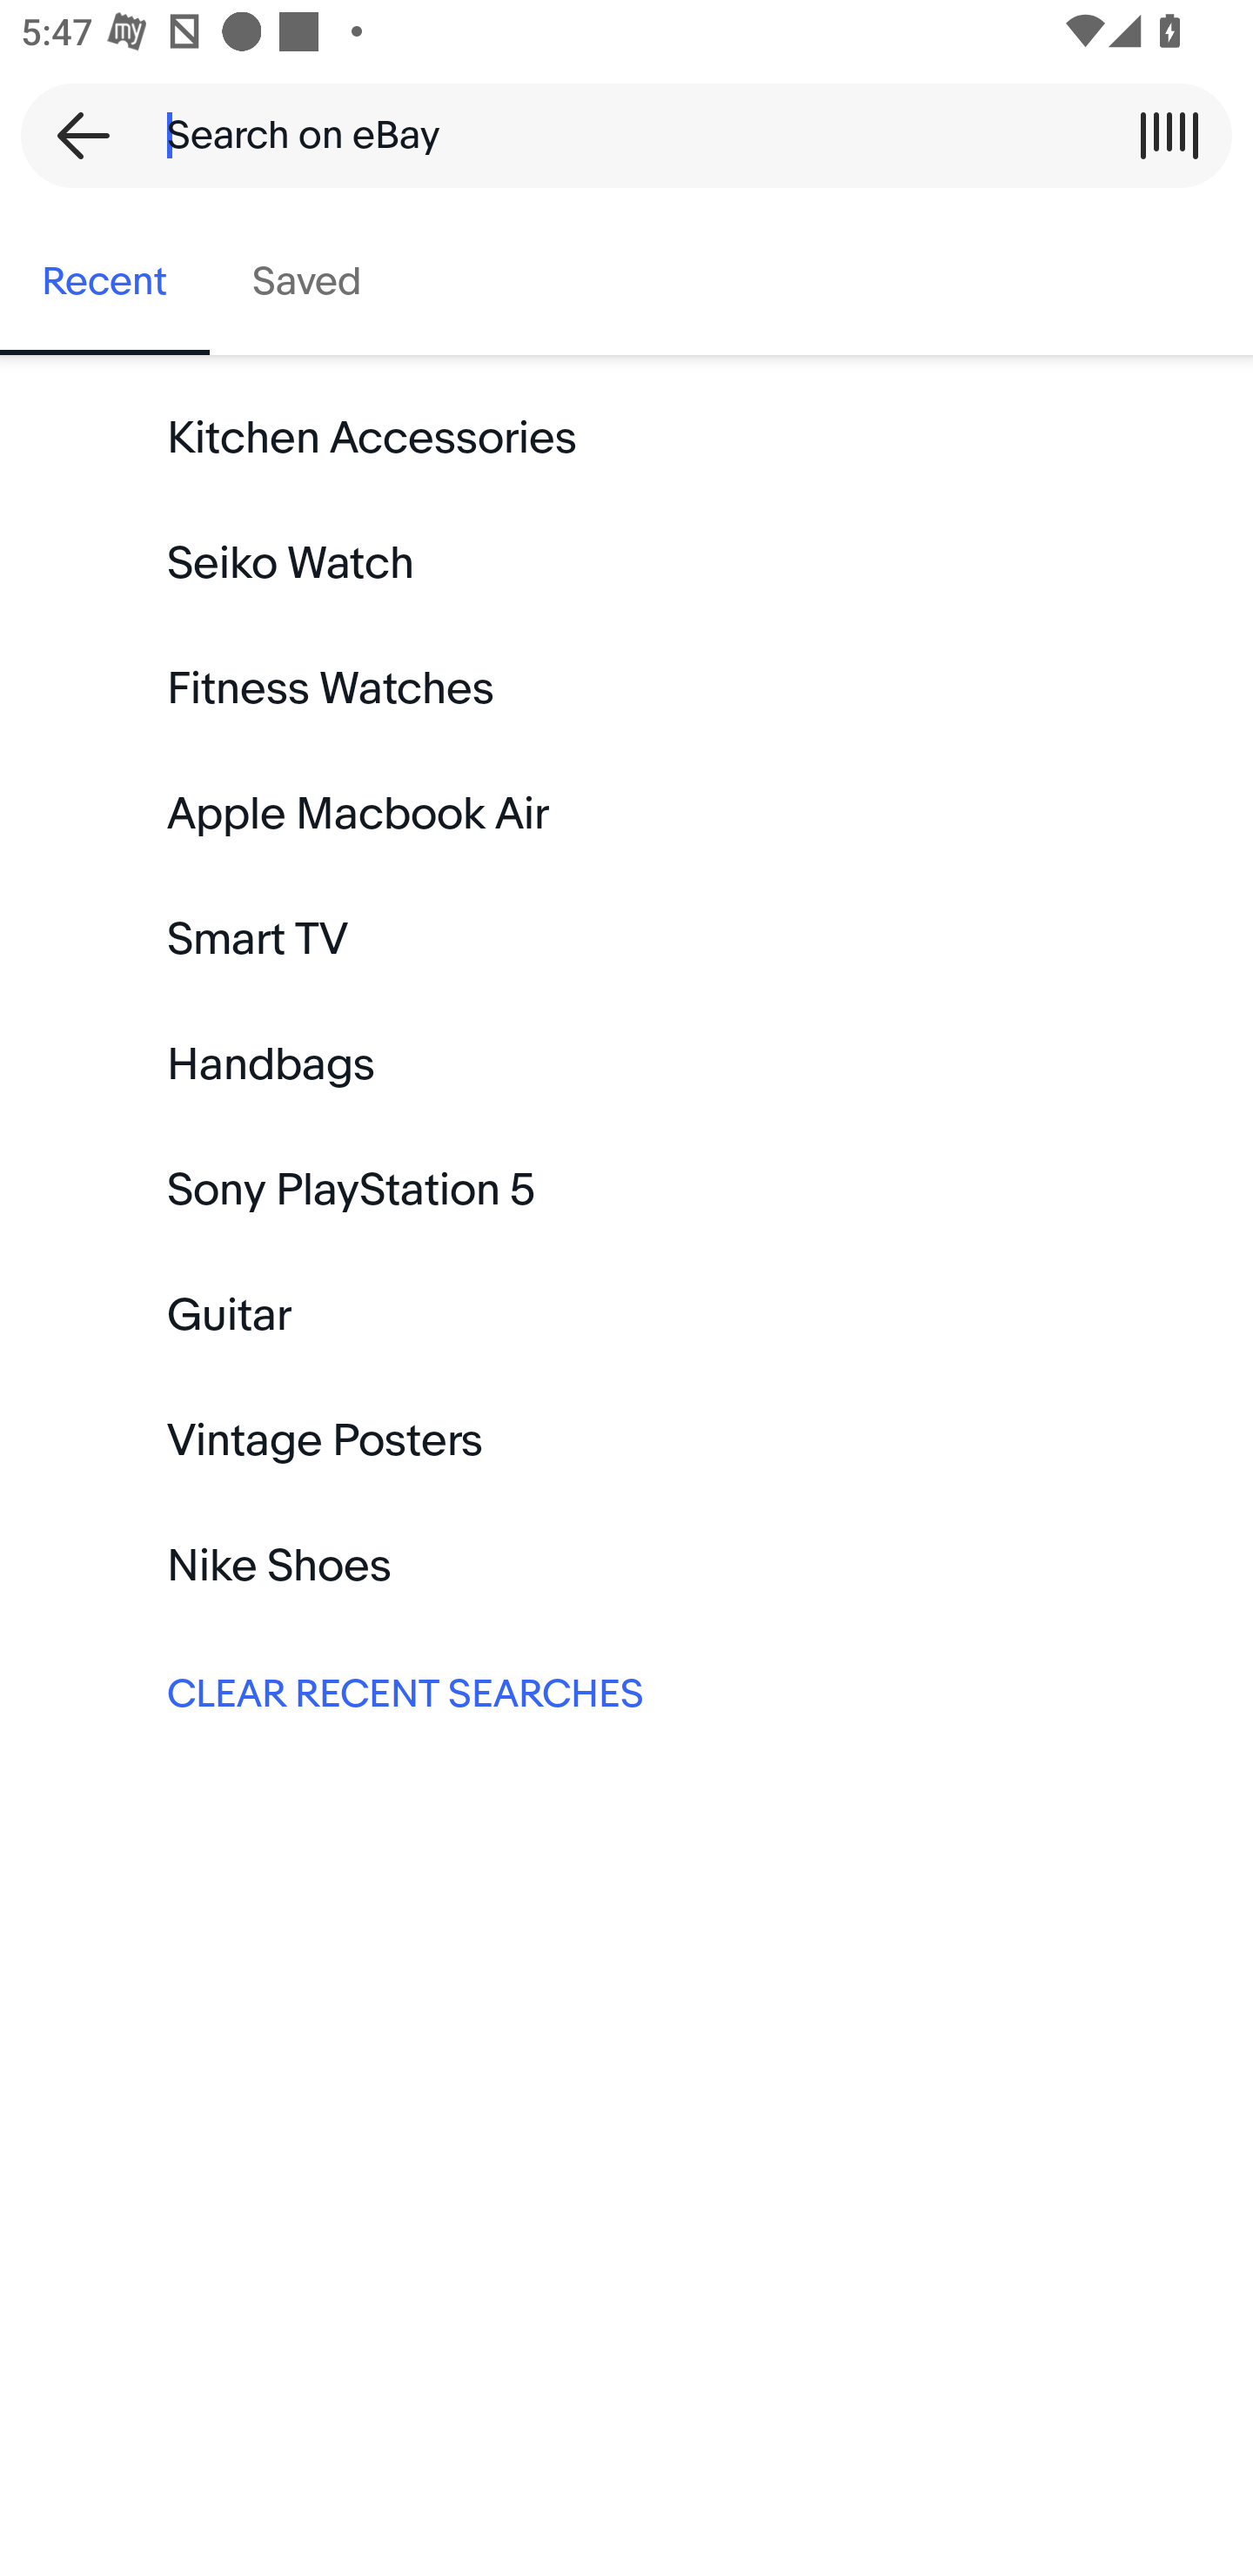 Image resolution: width=1253 pixels, height=2576 pixels. Describe the element at coordinates (626, 1441) in the screenshot. I see `Vintage Posters Keyword search Vintage Posters:` at that location.